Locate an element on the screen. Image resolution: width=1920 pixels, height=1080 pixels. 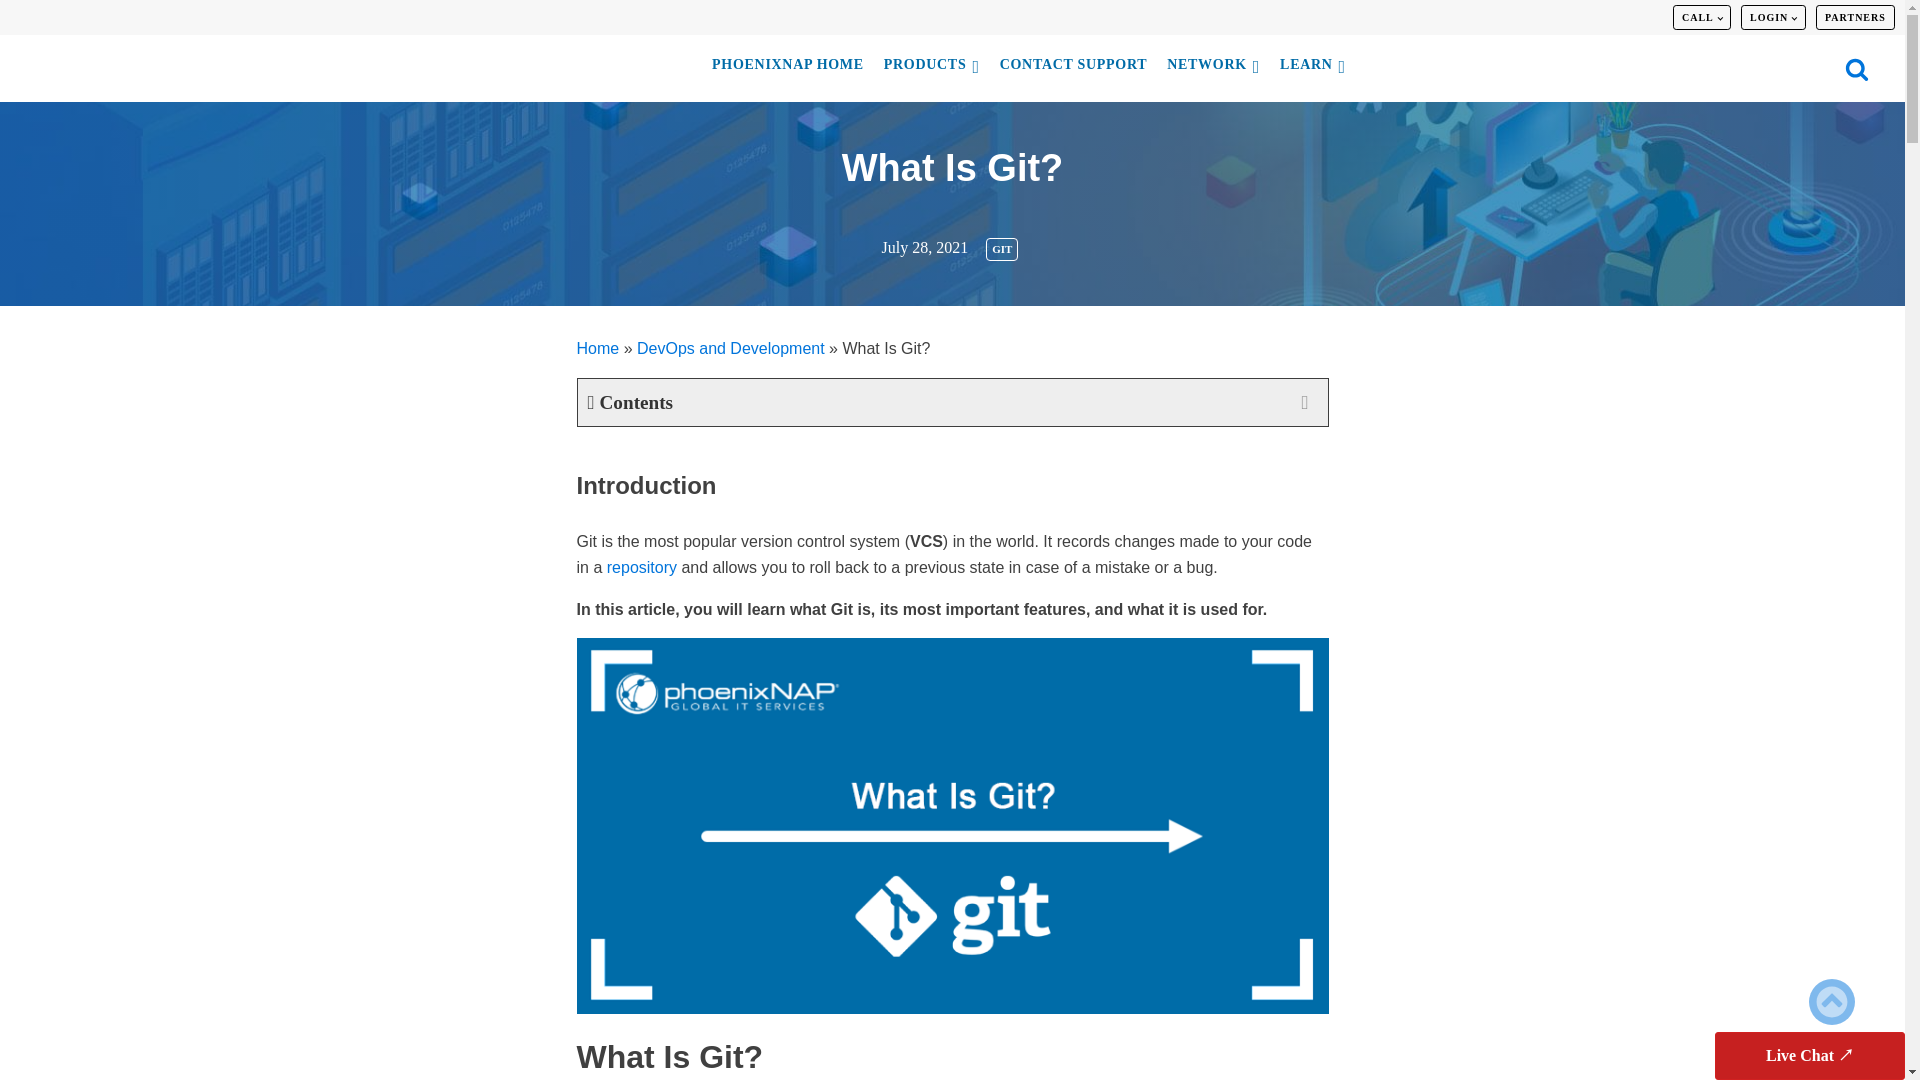
PHOENIXNAP HOME is located at coordinates (788, 69).